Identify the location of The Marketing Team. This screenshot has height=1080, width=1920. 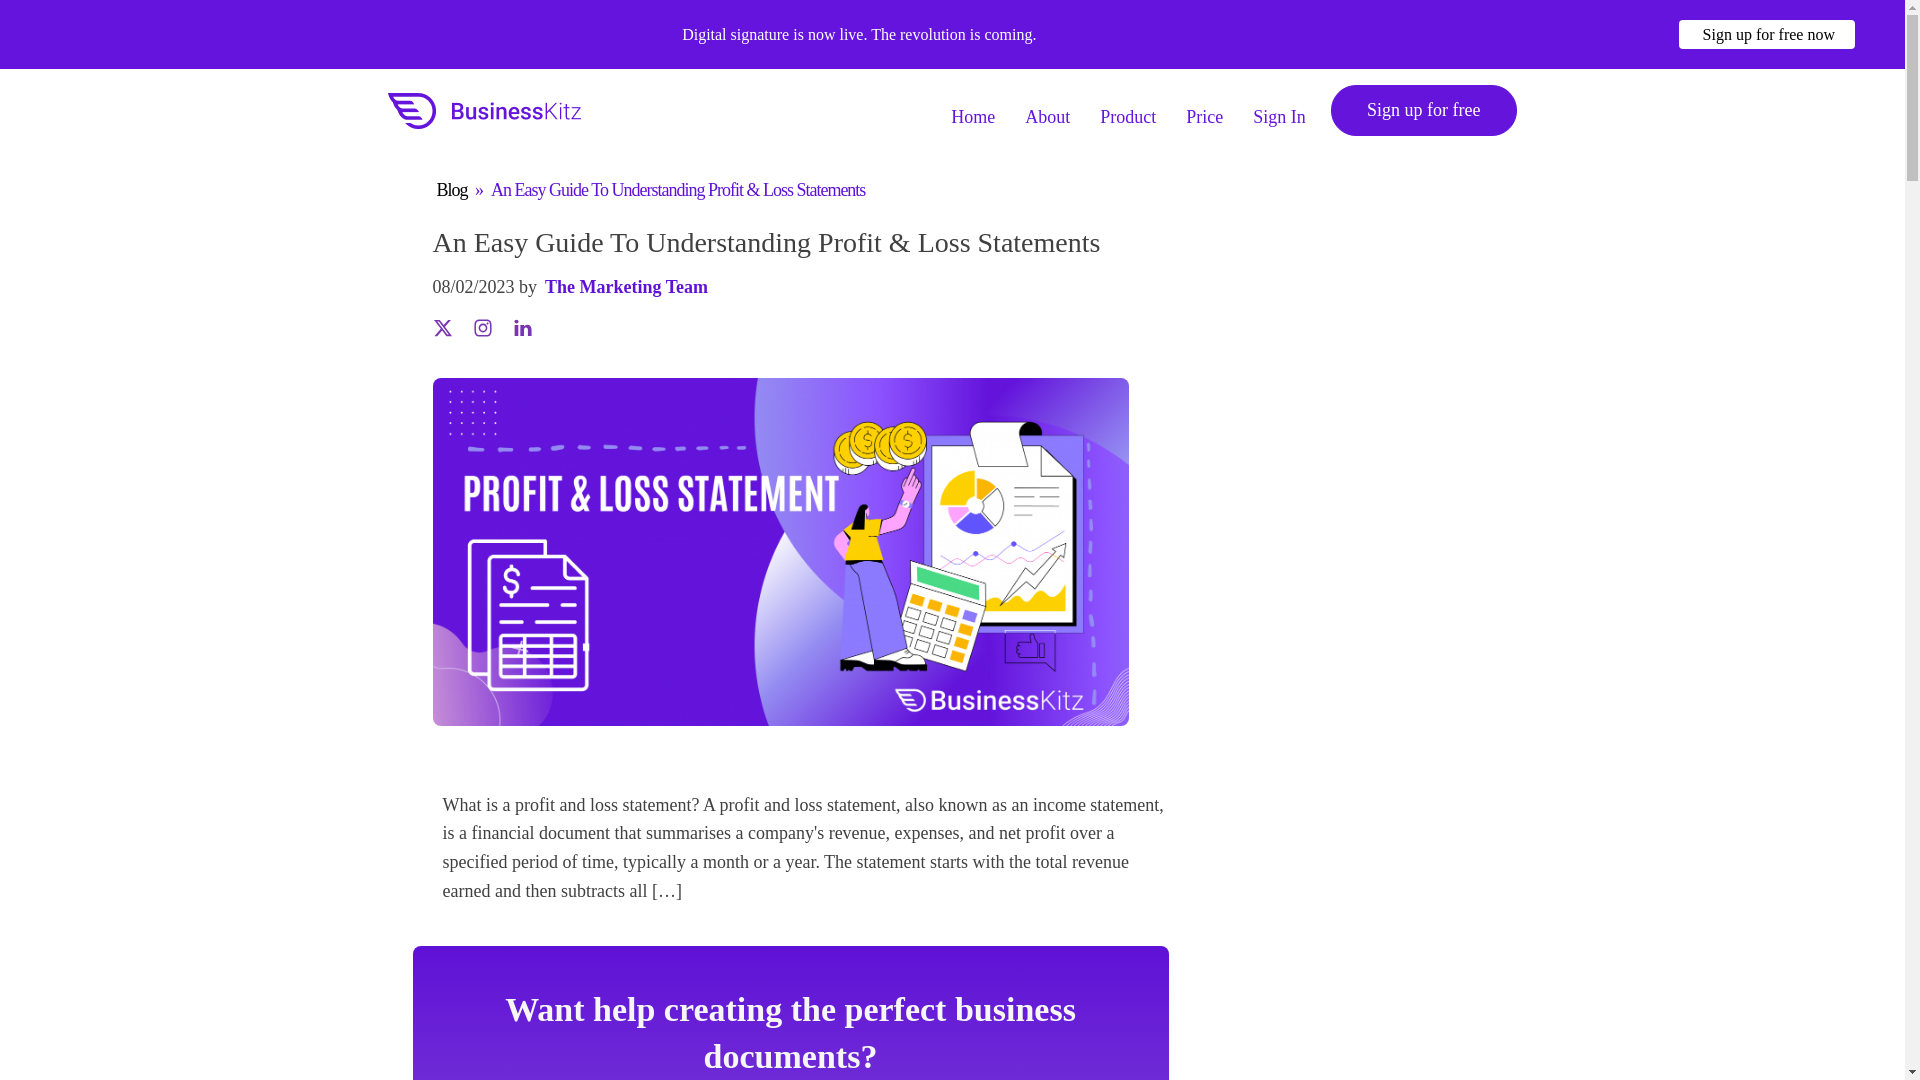
(626, 288).